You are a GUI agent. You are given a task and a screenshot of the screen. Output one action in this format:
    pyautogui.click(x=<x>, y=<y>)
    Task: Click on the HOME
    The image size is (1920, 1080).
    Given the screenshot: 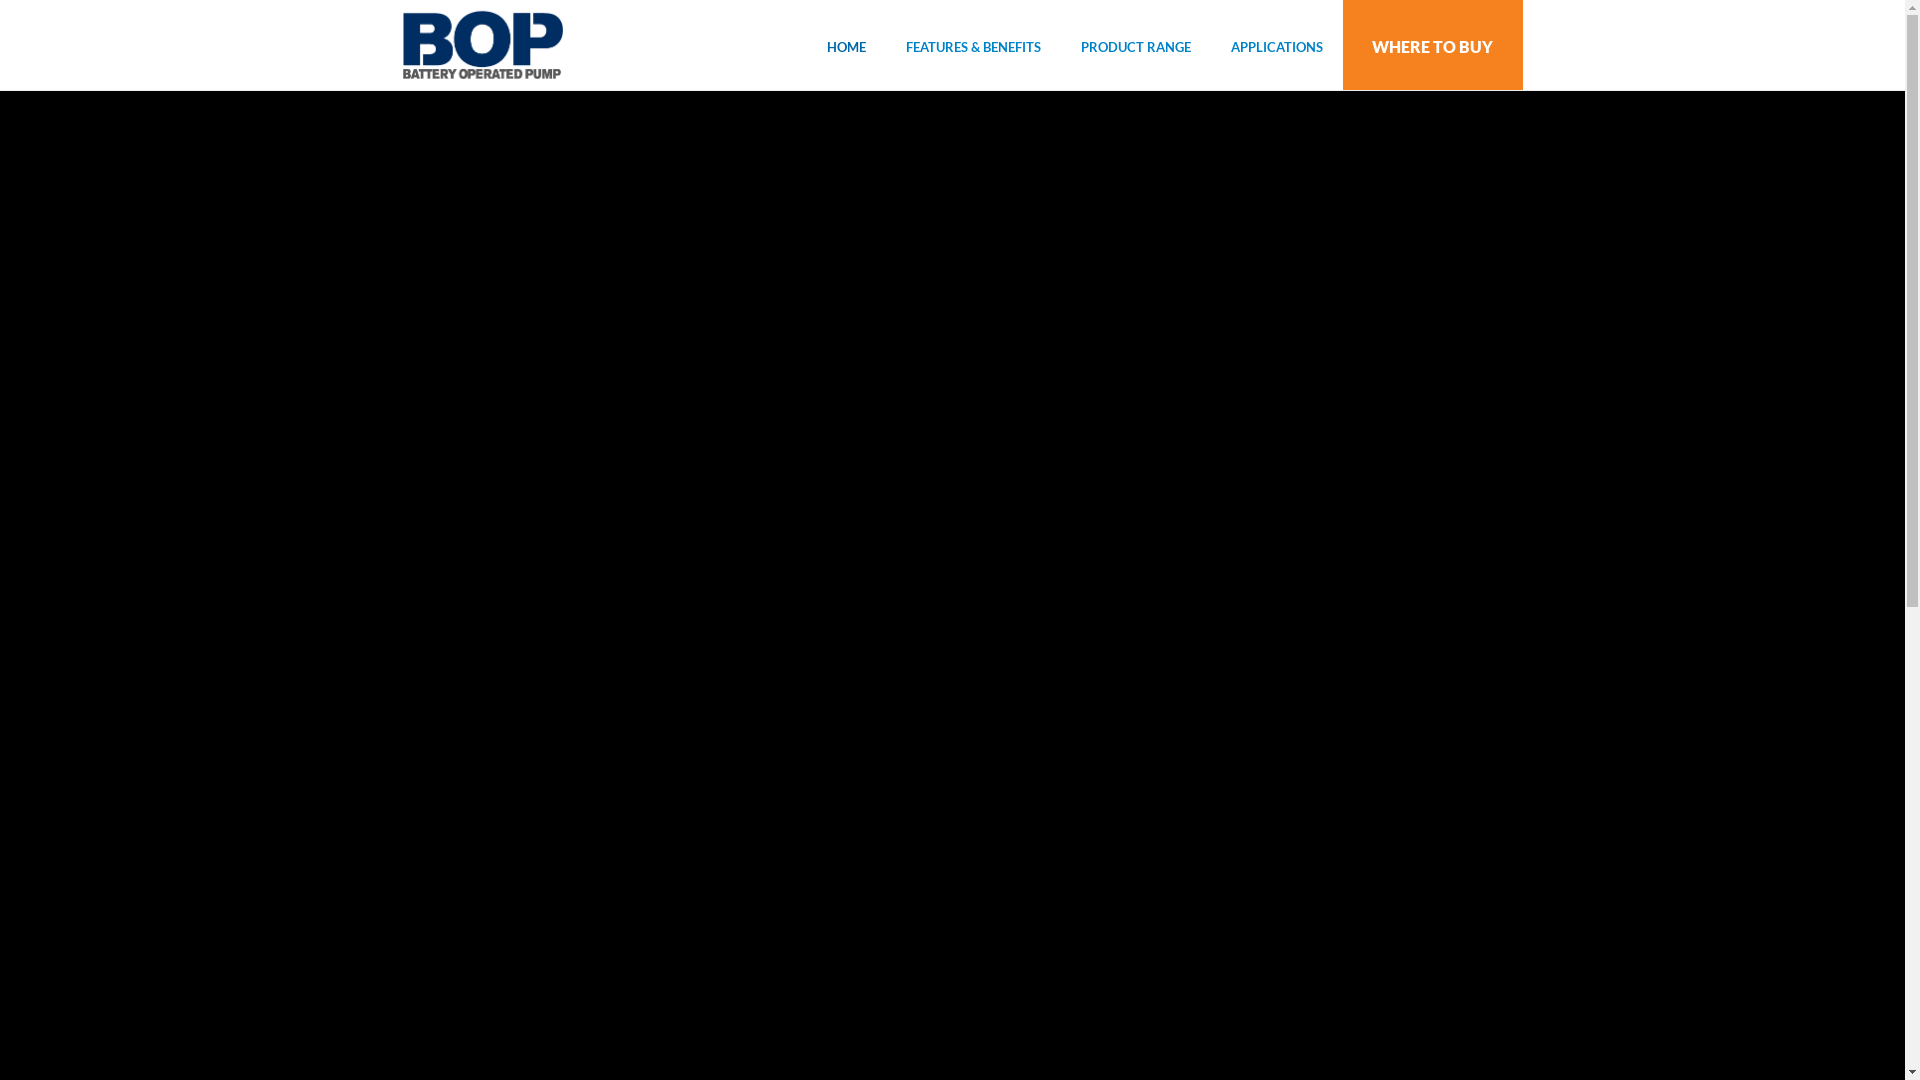 What is the action you would take?
    pyautogui.click(x=846, y=45)
    